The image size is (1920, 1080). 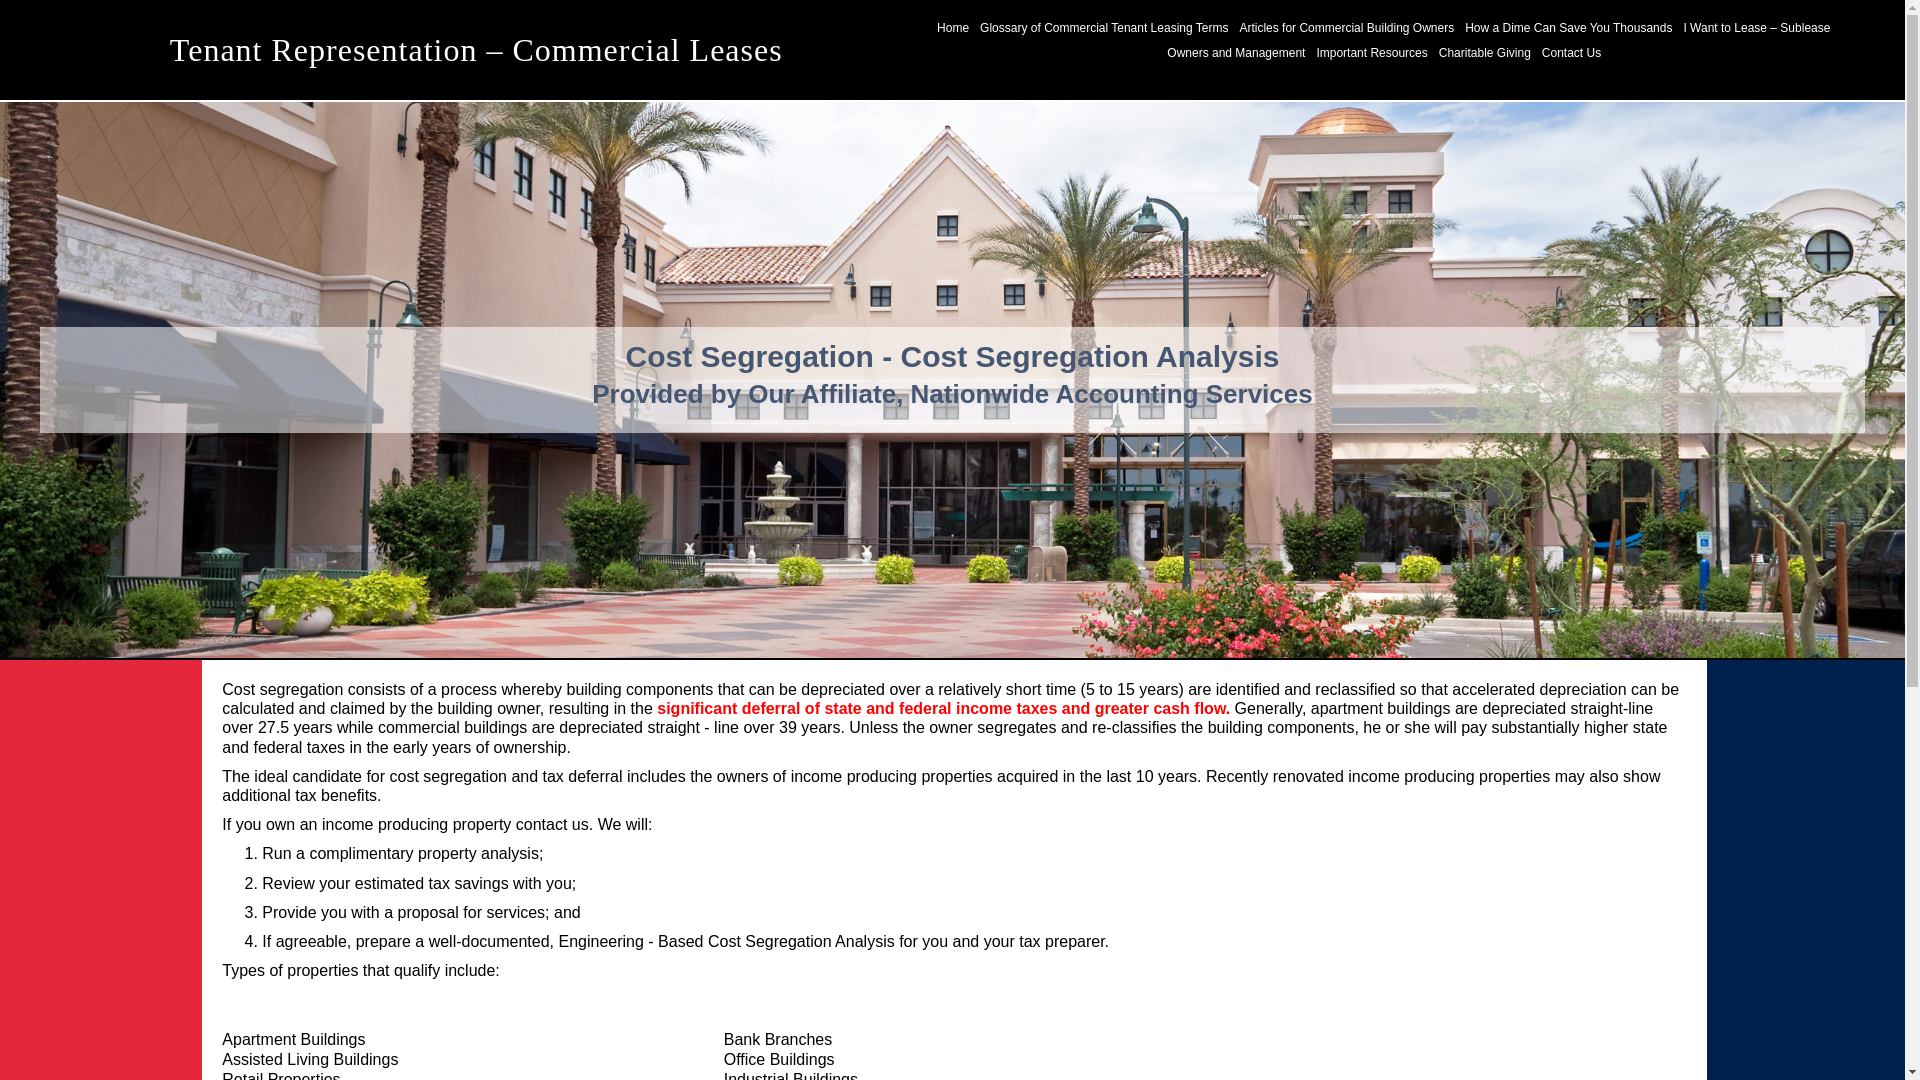 What do you see at coordinates (1485, 52) in the screenshot?
I see `Charitable Giving` at bounding box center [1485, 52].